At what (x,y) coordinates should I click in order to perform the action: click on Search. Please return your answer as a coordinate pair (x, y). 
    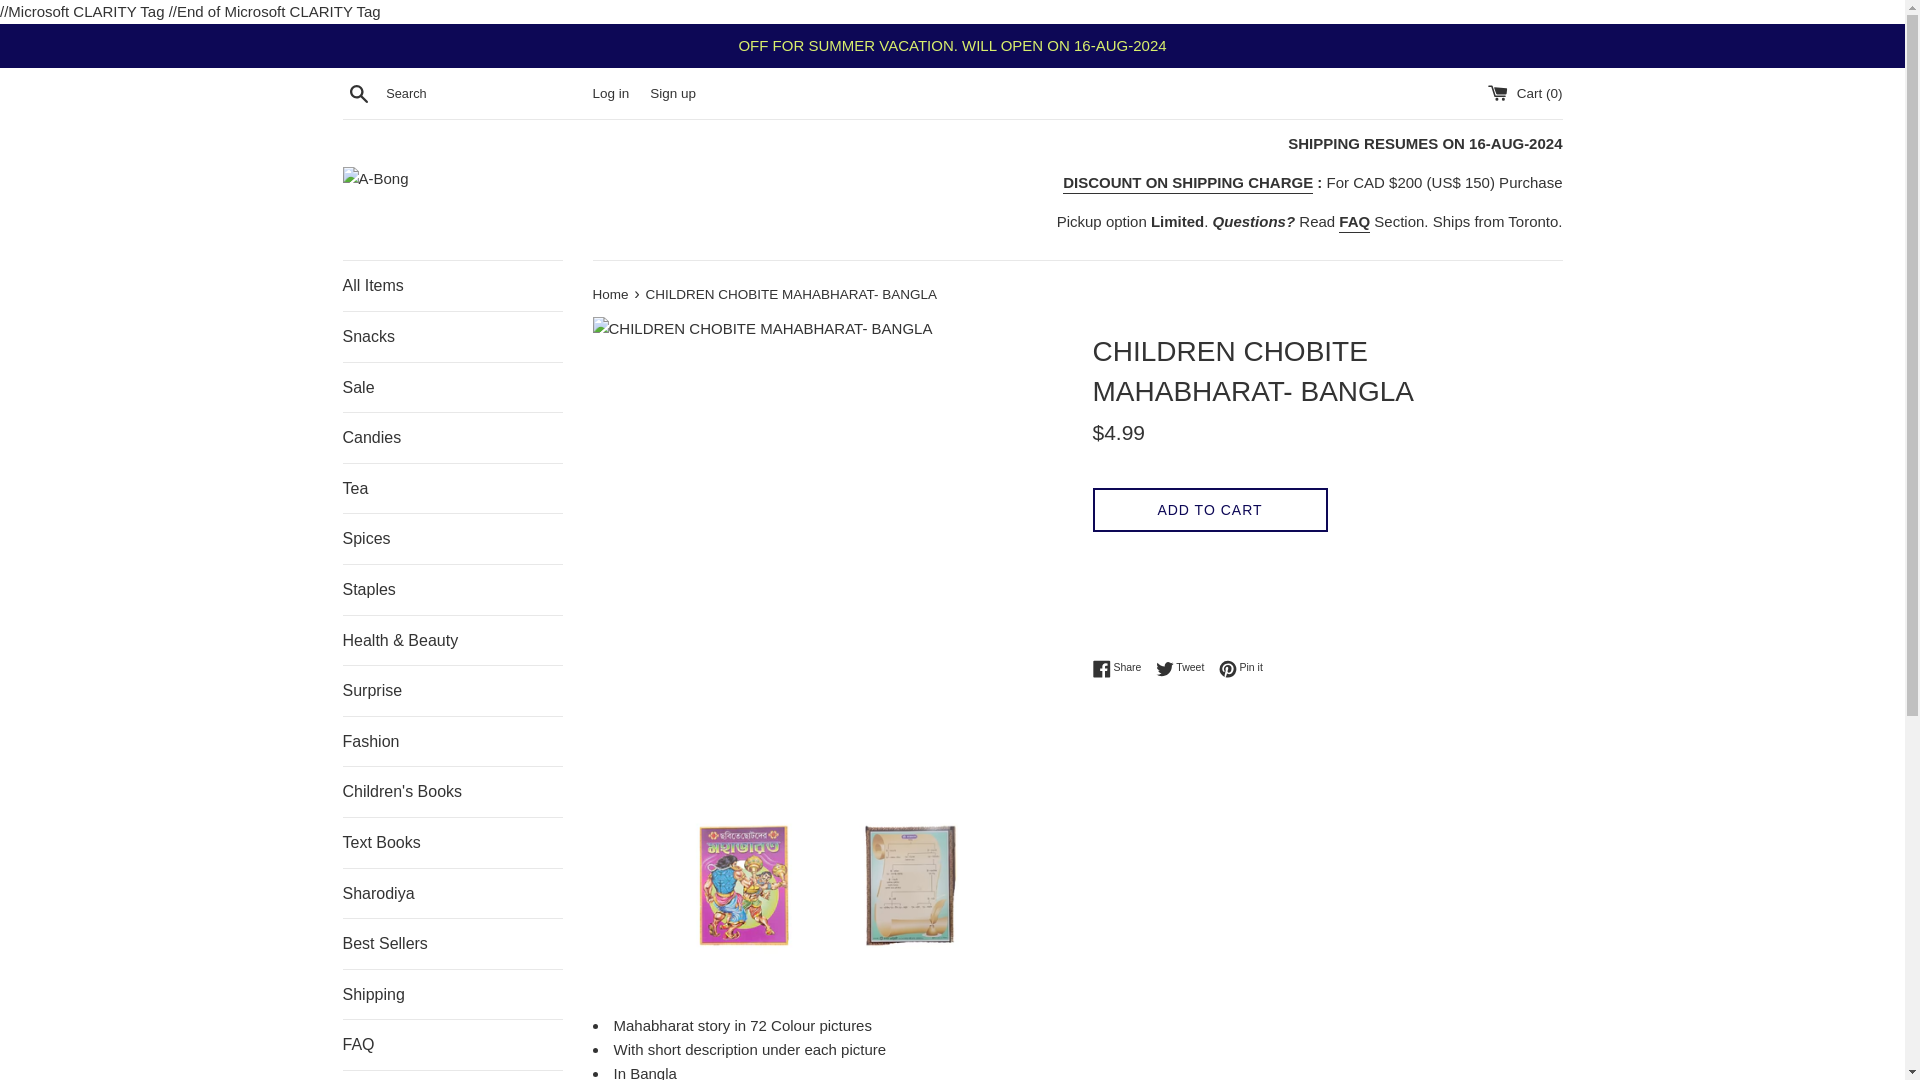
    Looking at the image, I should click on (358, 92).